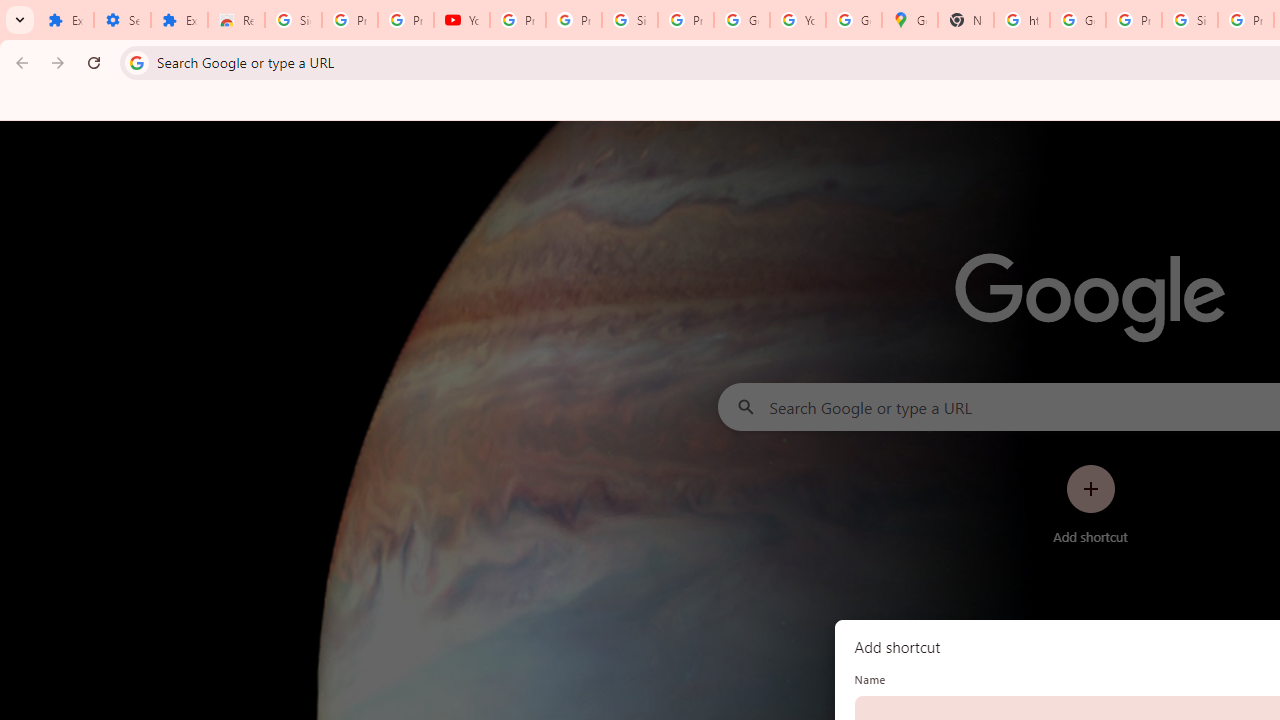 The width and height of the screenshot is (1280, 720). Describe the element at coordinates (136, 62) in the screenshot. I see `Search icon` at that location.